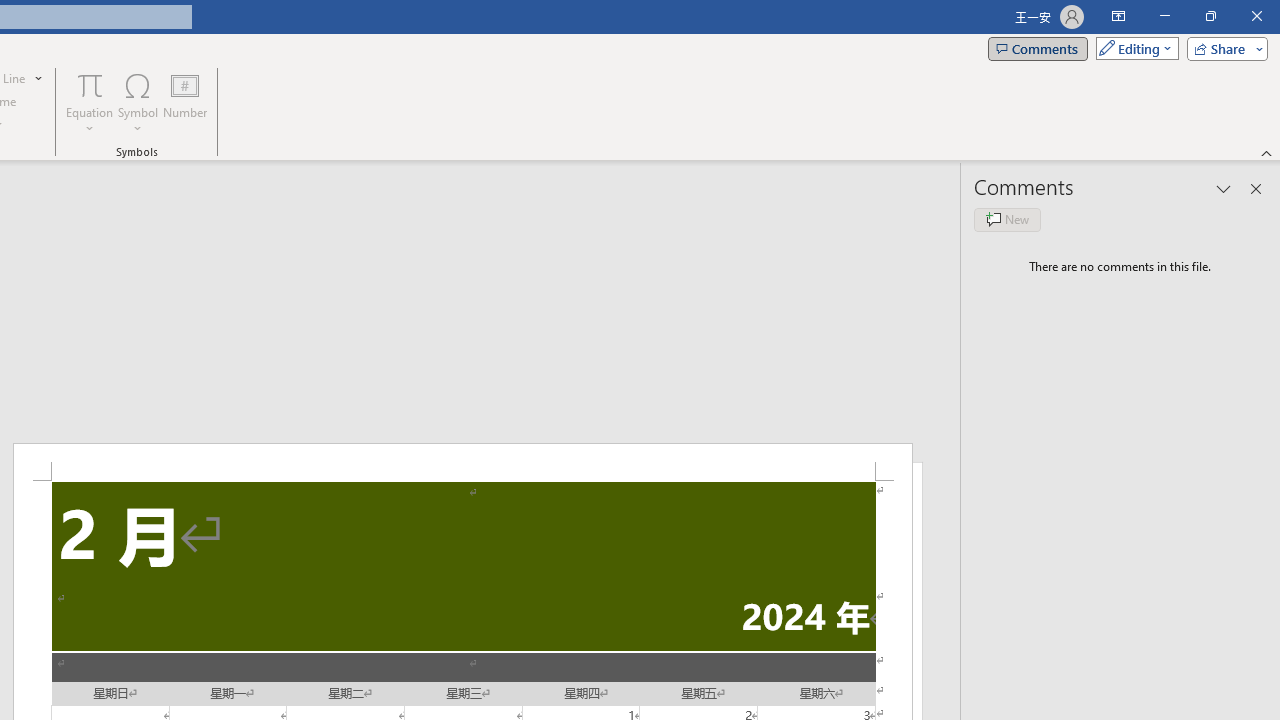 The width and height of the screenshot is (1280, 720). What do you see at coordinates (1133, 48) in the screenshot?
I see `Mode` at bounding box center [1133, 48].